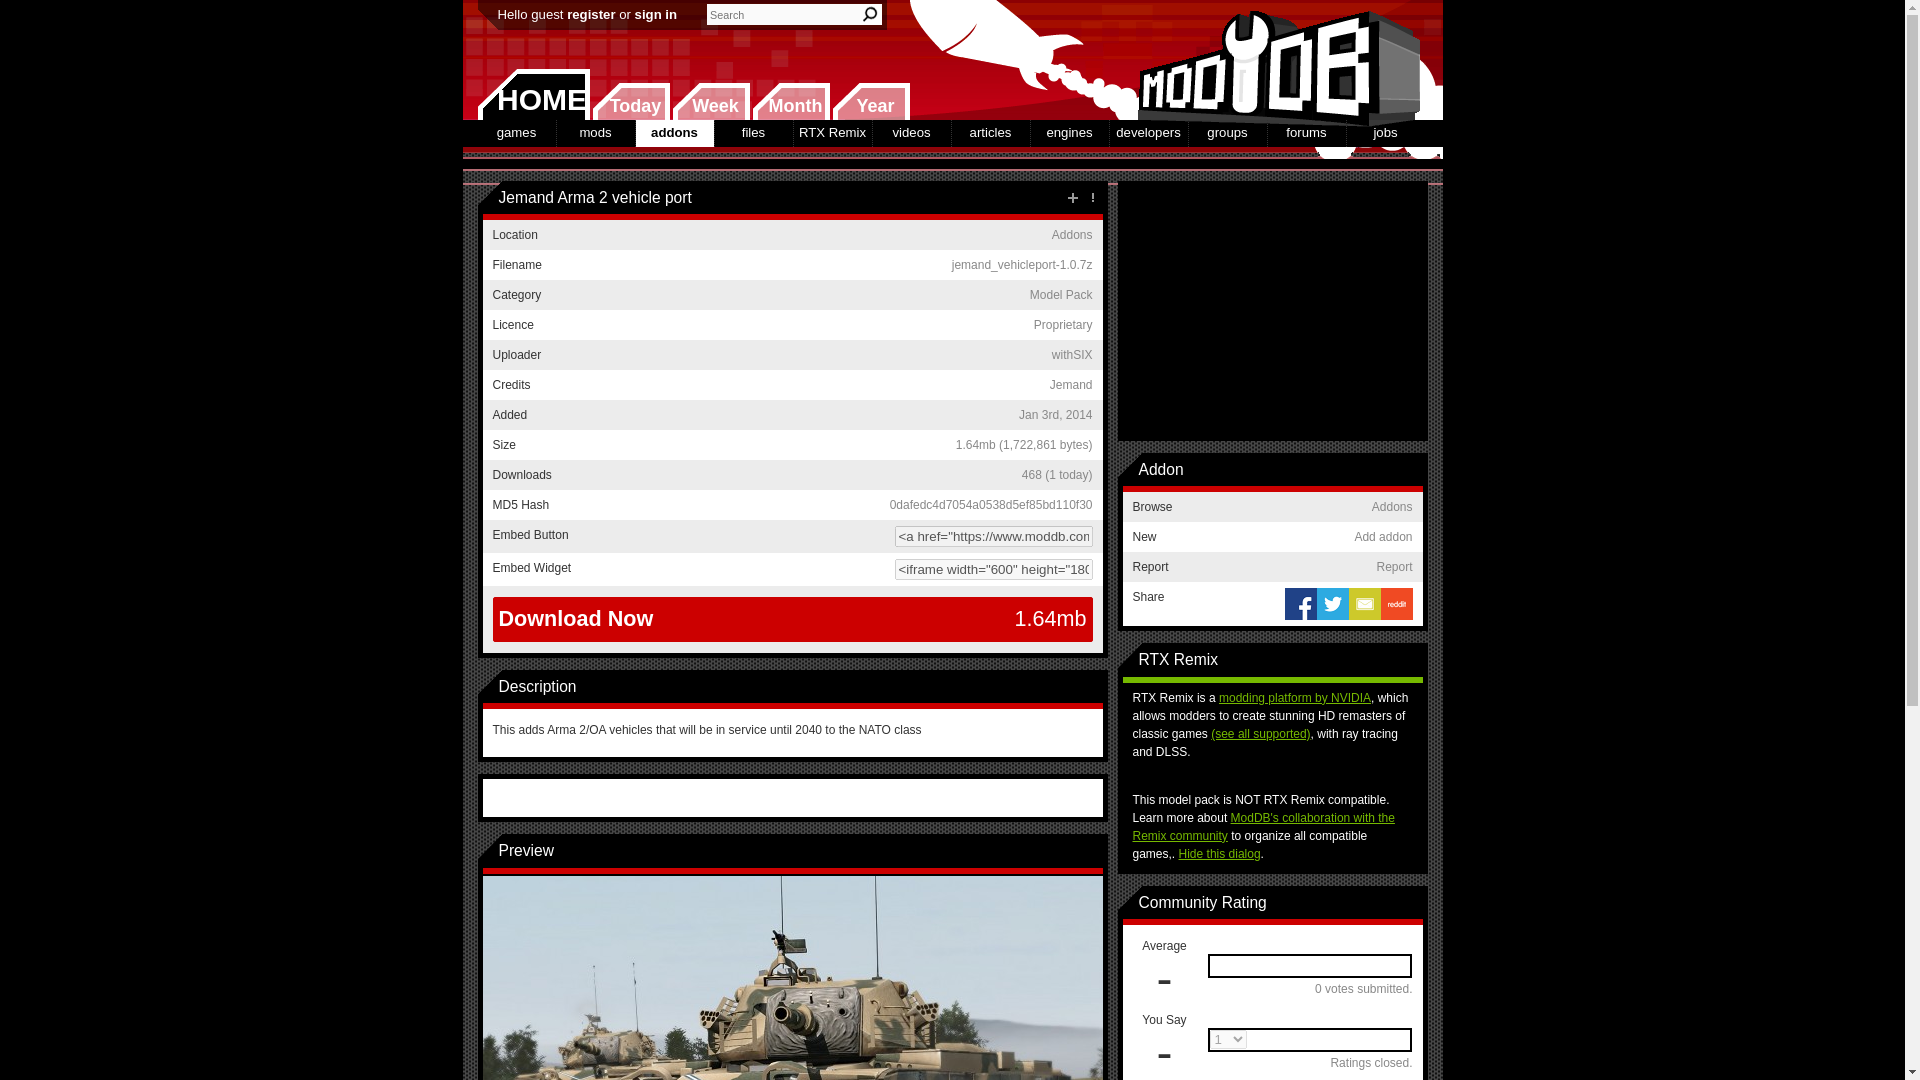 The image size is (1920, 1080). Describe the element at coordinates (1072, 198) in the screenshot. I see `Add addon` at that location.